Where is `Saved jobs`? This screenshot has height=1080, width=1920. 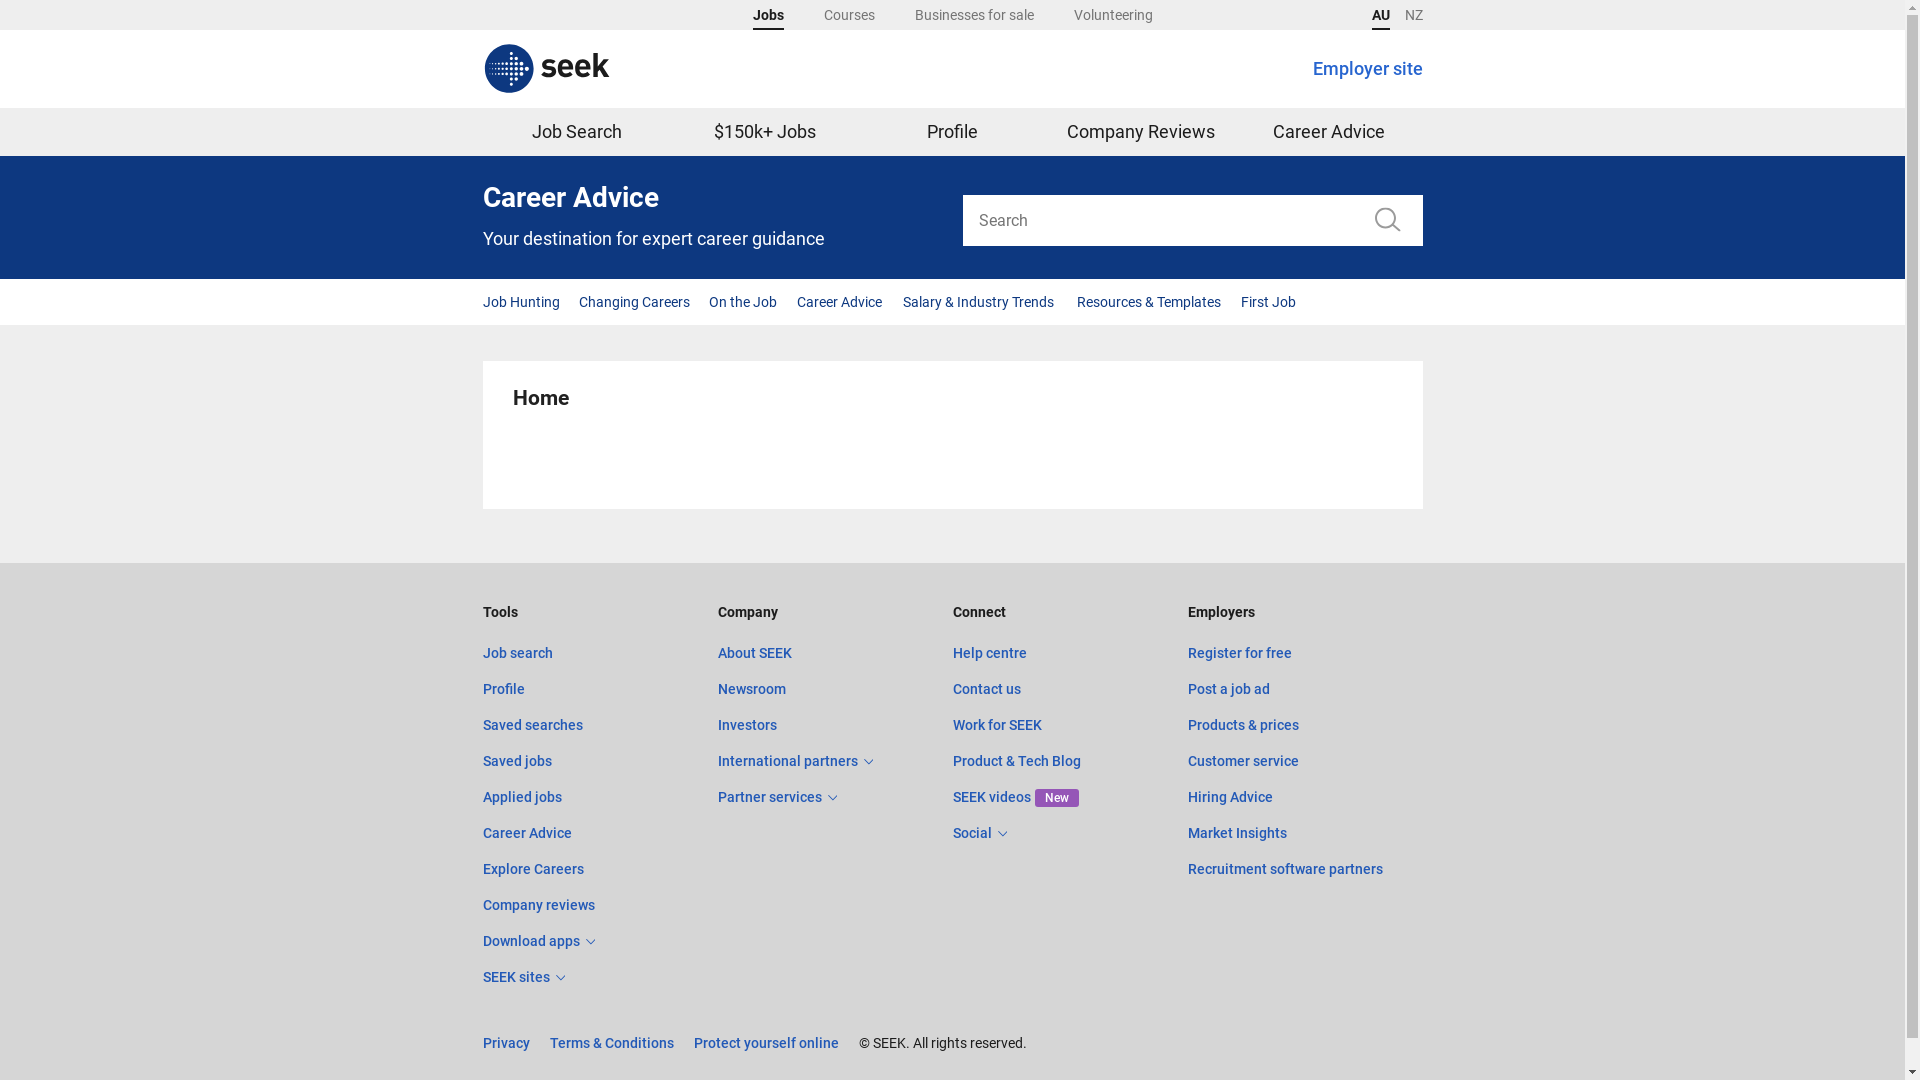 Saved jobs is located at coordinates (516, 761).